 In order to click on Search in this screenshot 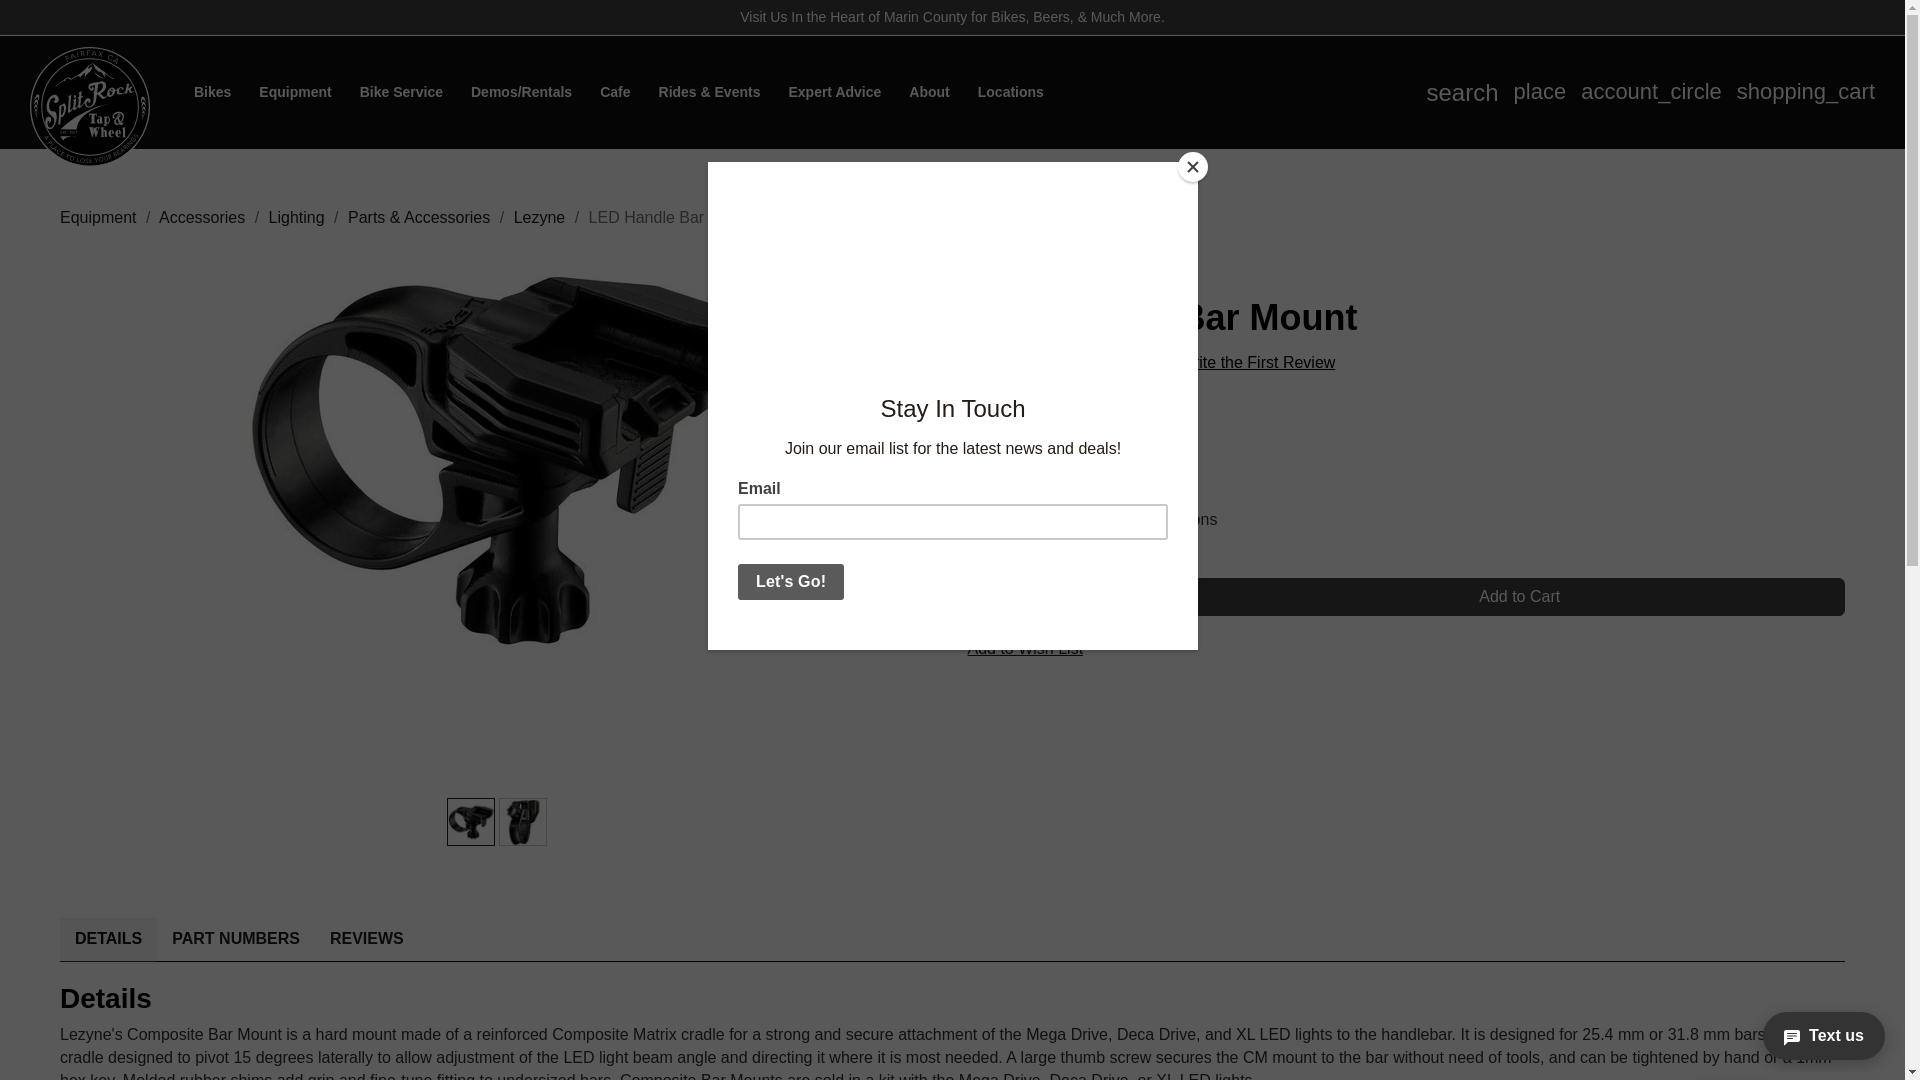, I will do `click(498, 462)`.